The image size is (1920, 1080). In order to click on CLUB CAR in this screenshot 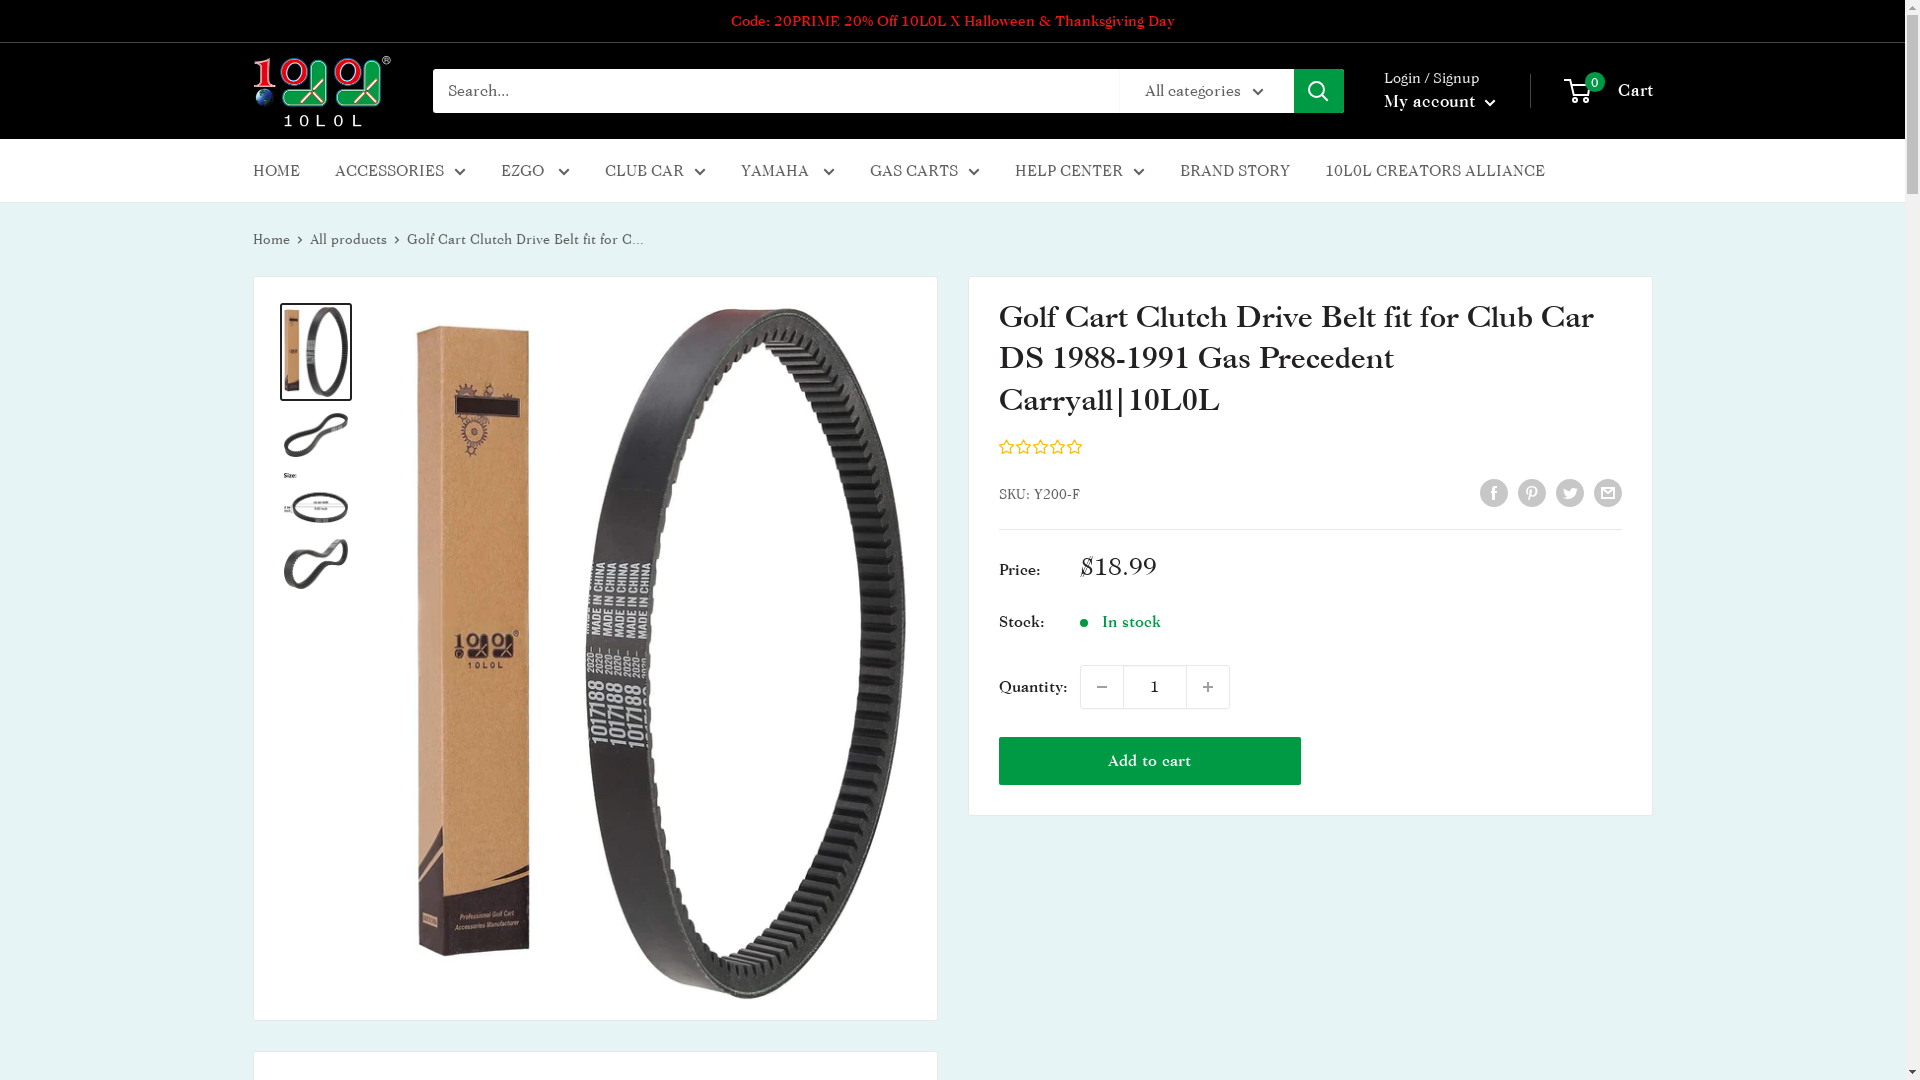, I will do `click(654, 170)`.